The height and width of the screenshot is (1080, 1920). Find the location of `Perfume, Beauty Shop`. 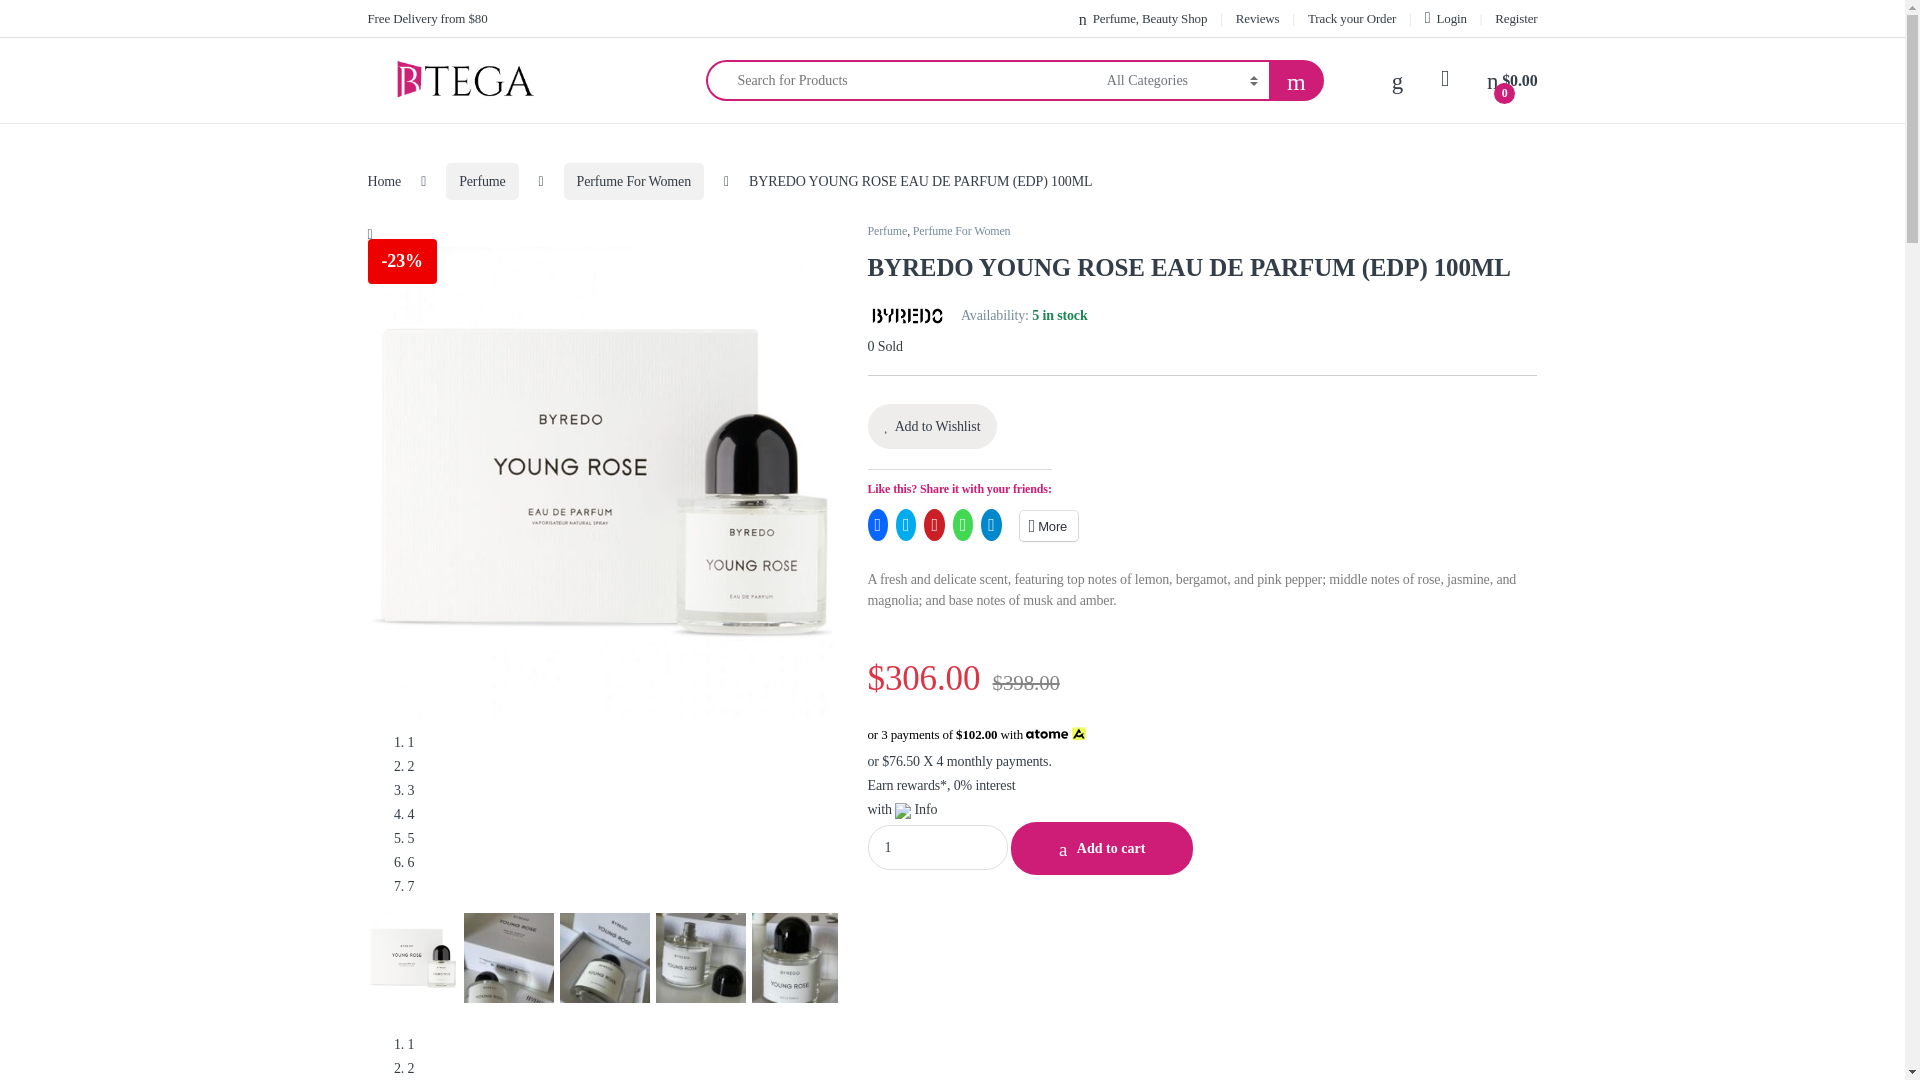

Perfume, Beauty Shop is located at coordinates (1143, 18).